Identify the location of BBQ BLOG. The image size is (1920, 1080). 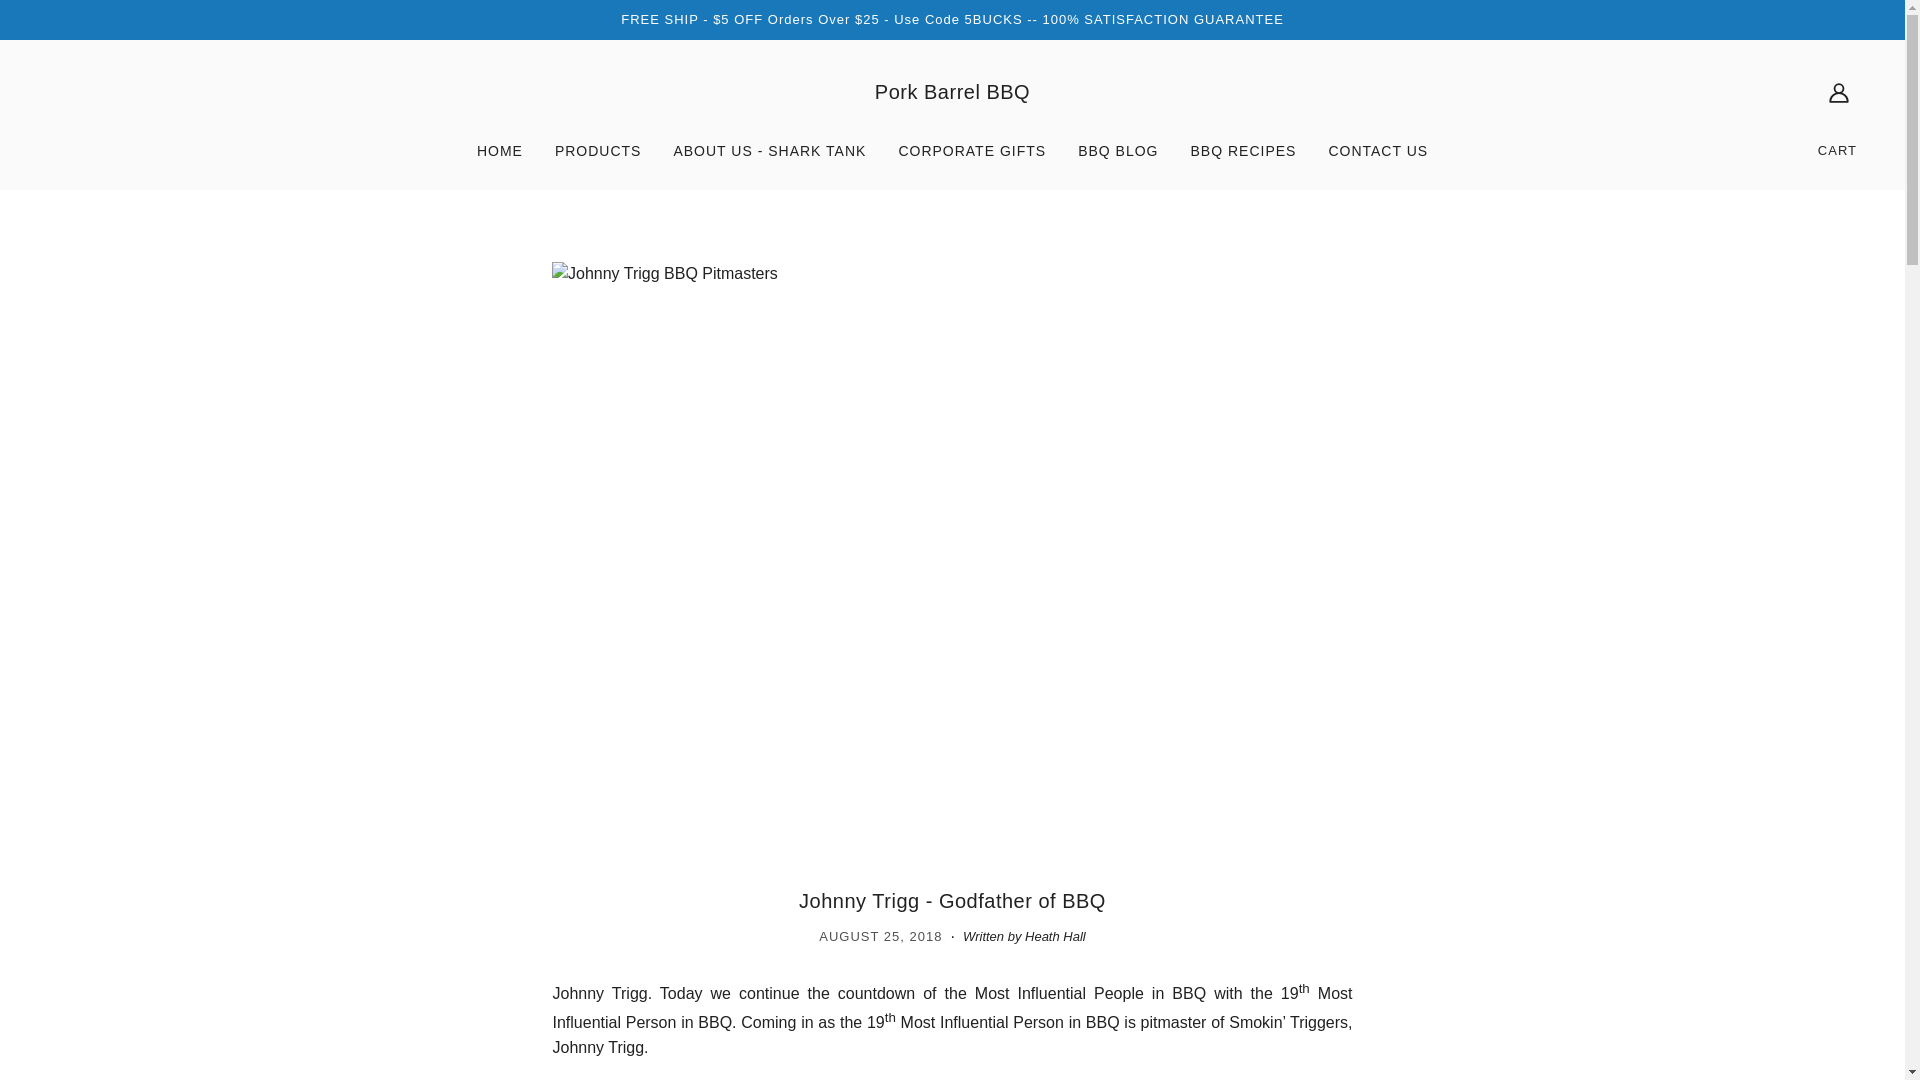
(1117, 159).